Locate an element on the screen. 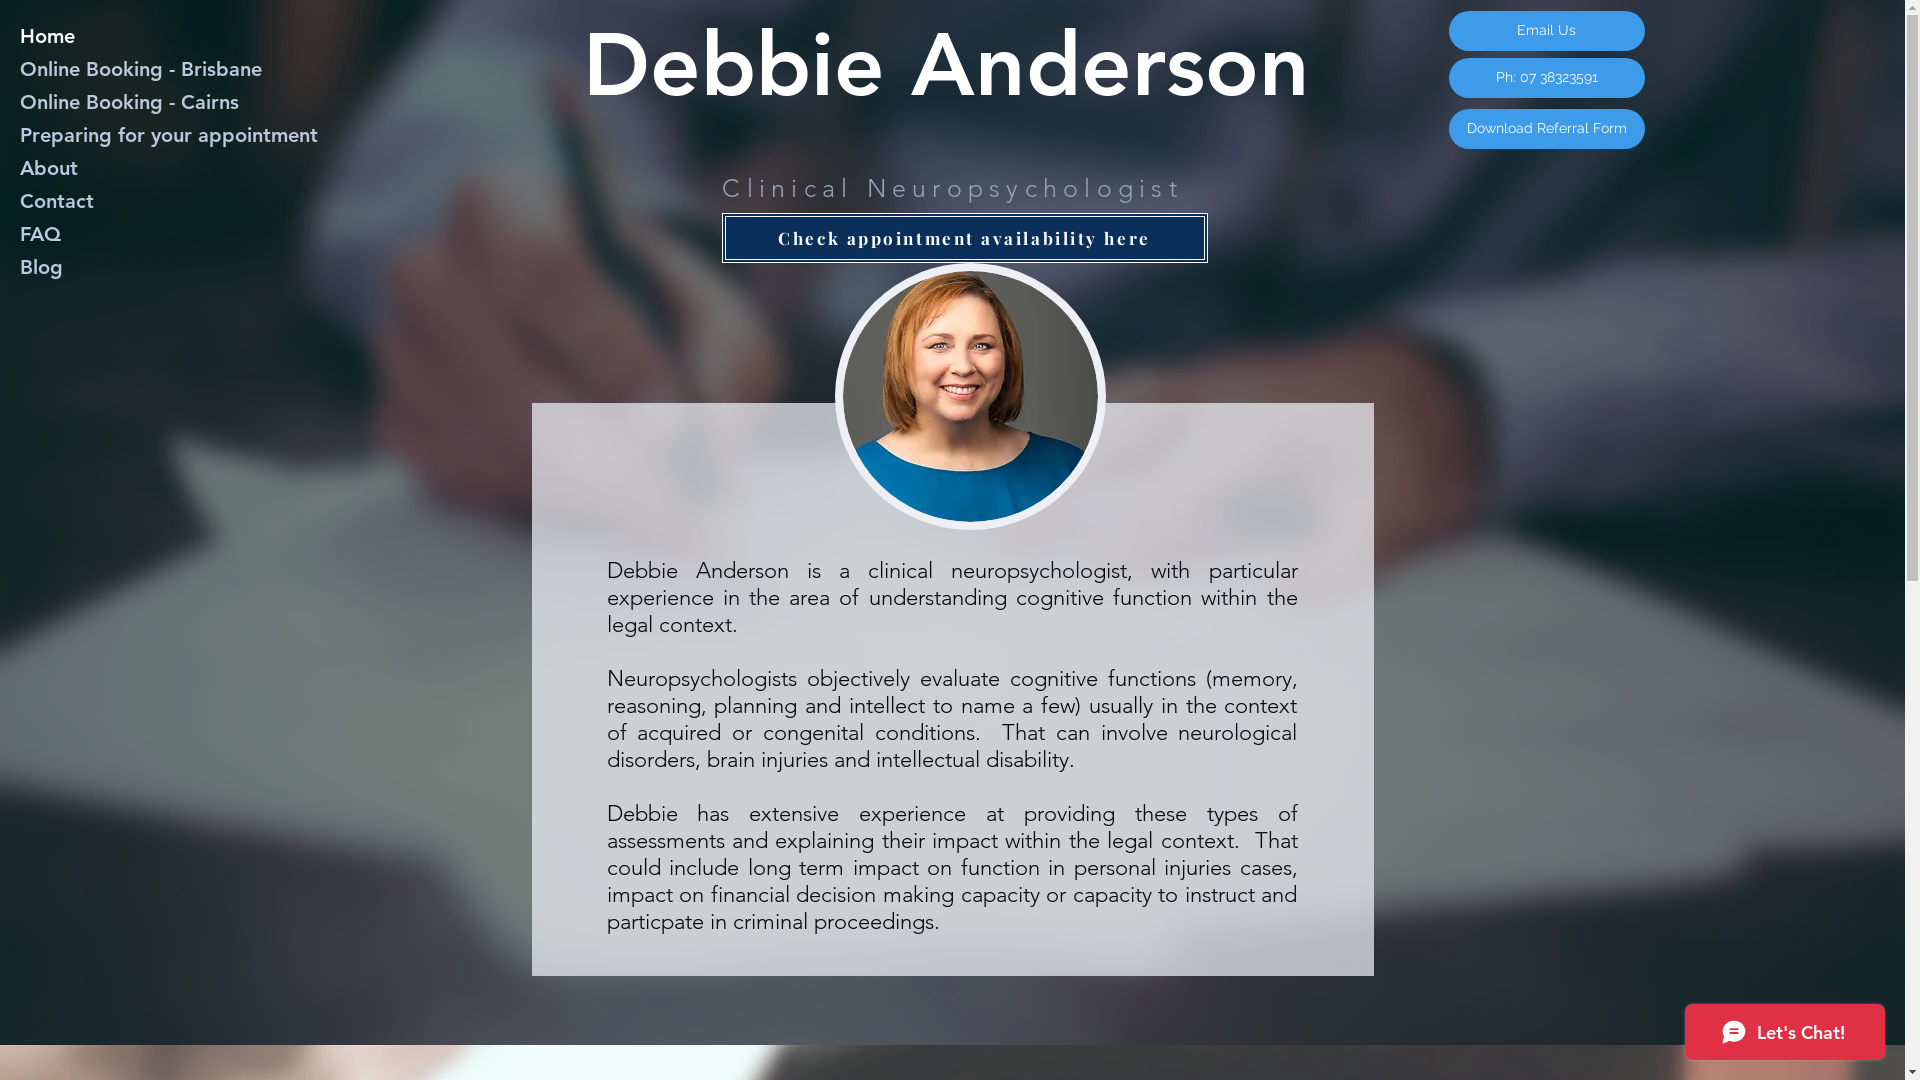 Image resolution: width=1920 pixels, height=1080 pixels. FAQ is located at coordinates (140, 234).